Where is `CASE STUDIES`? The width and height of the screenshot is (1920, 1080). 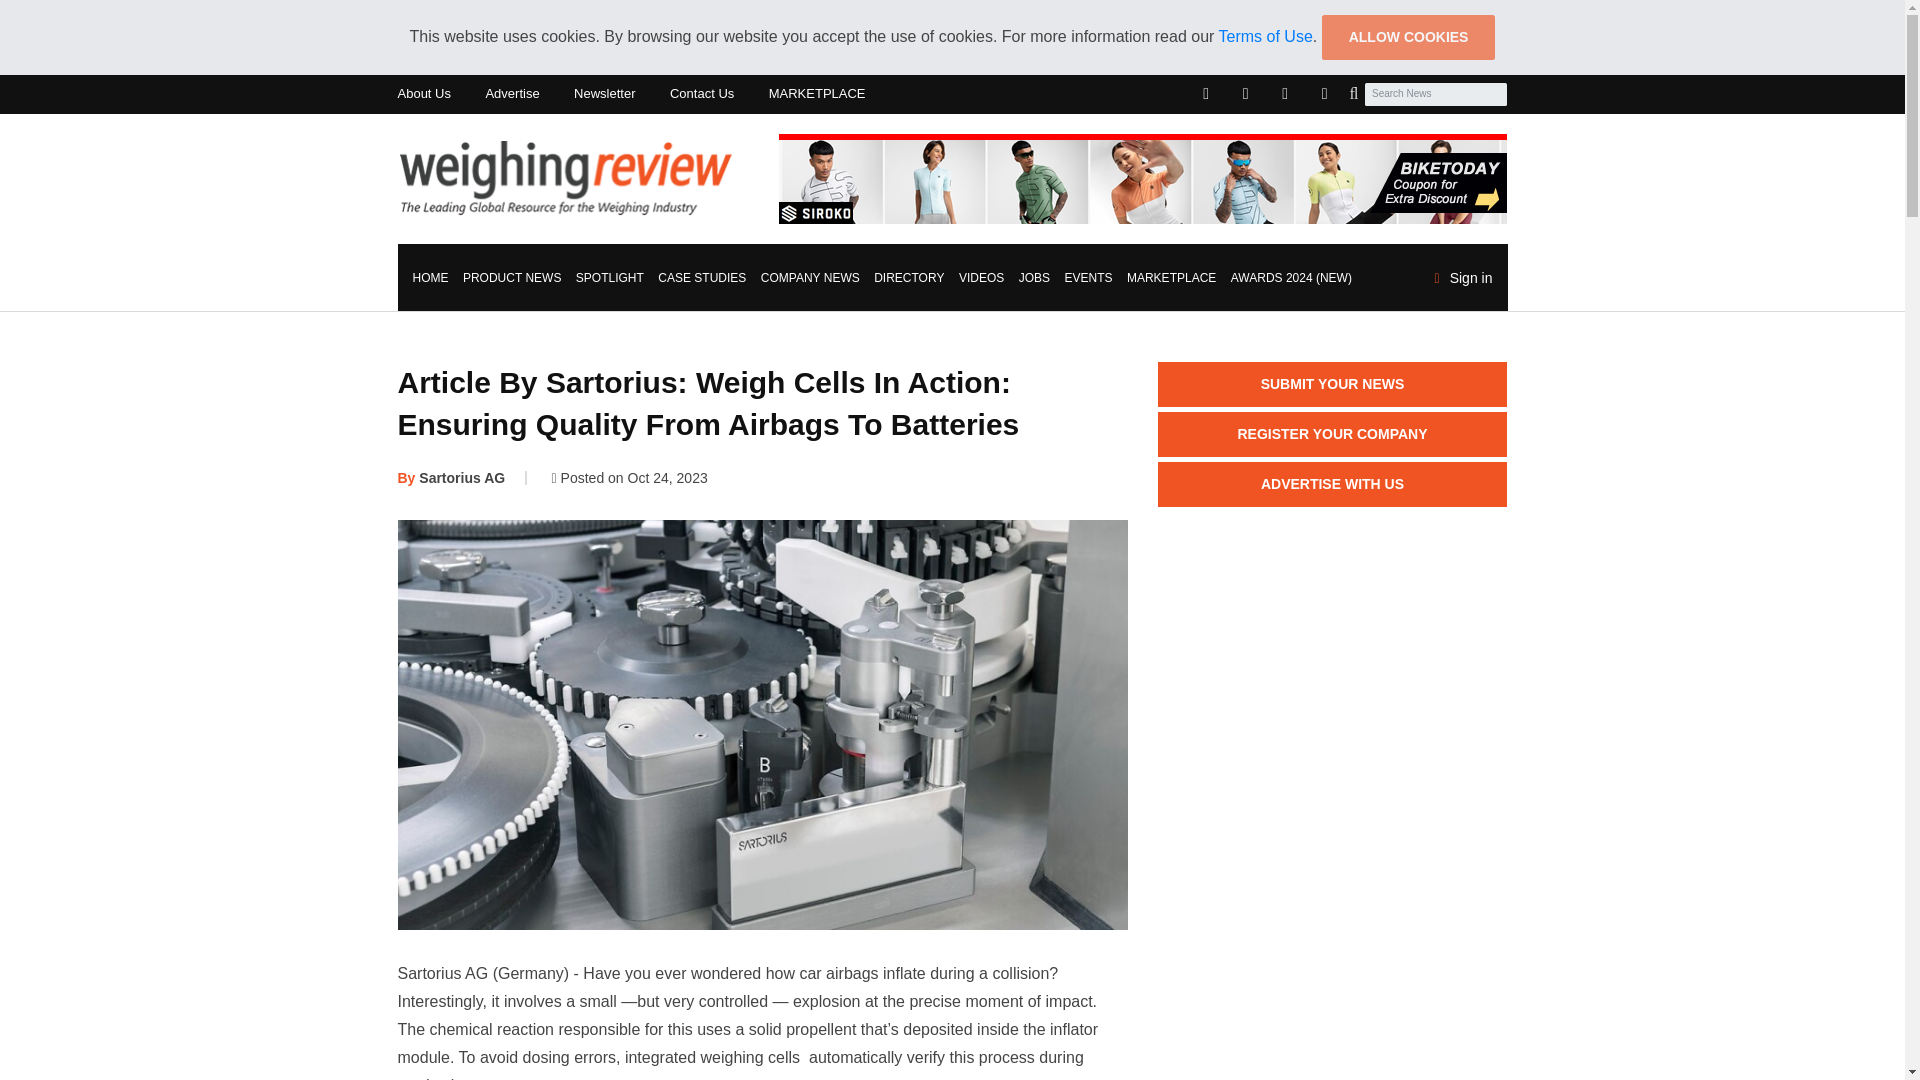 CASE STUDIES is located at coordinates (701, 278).